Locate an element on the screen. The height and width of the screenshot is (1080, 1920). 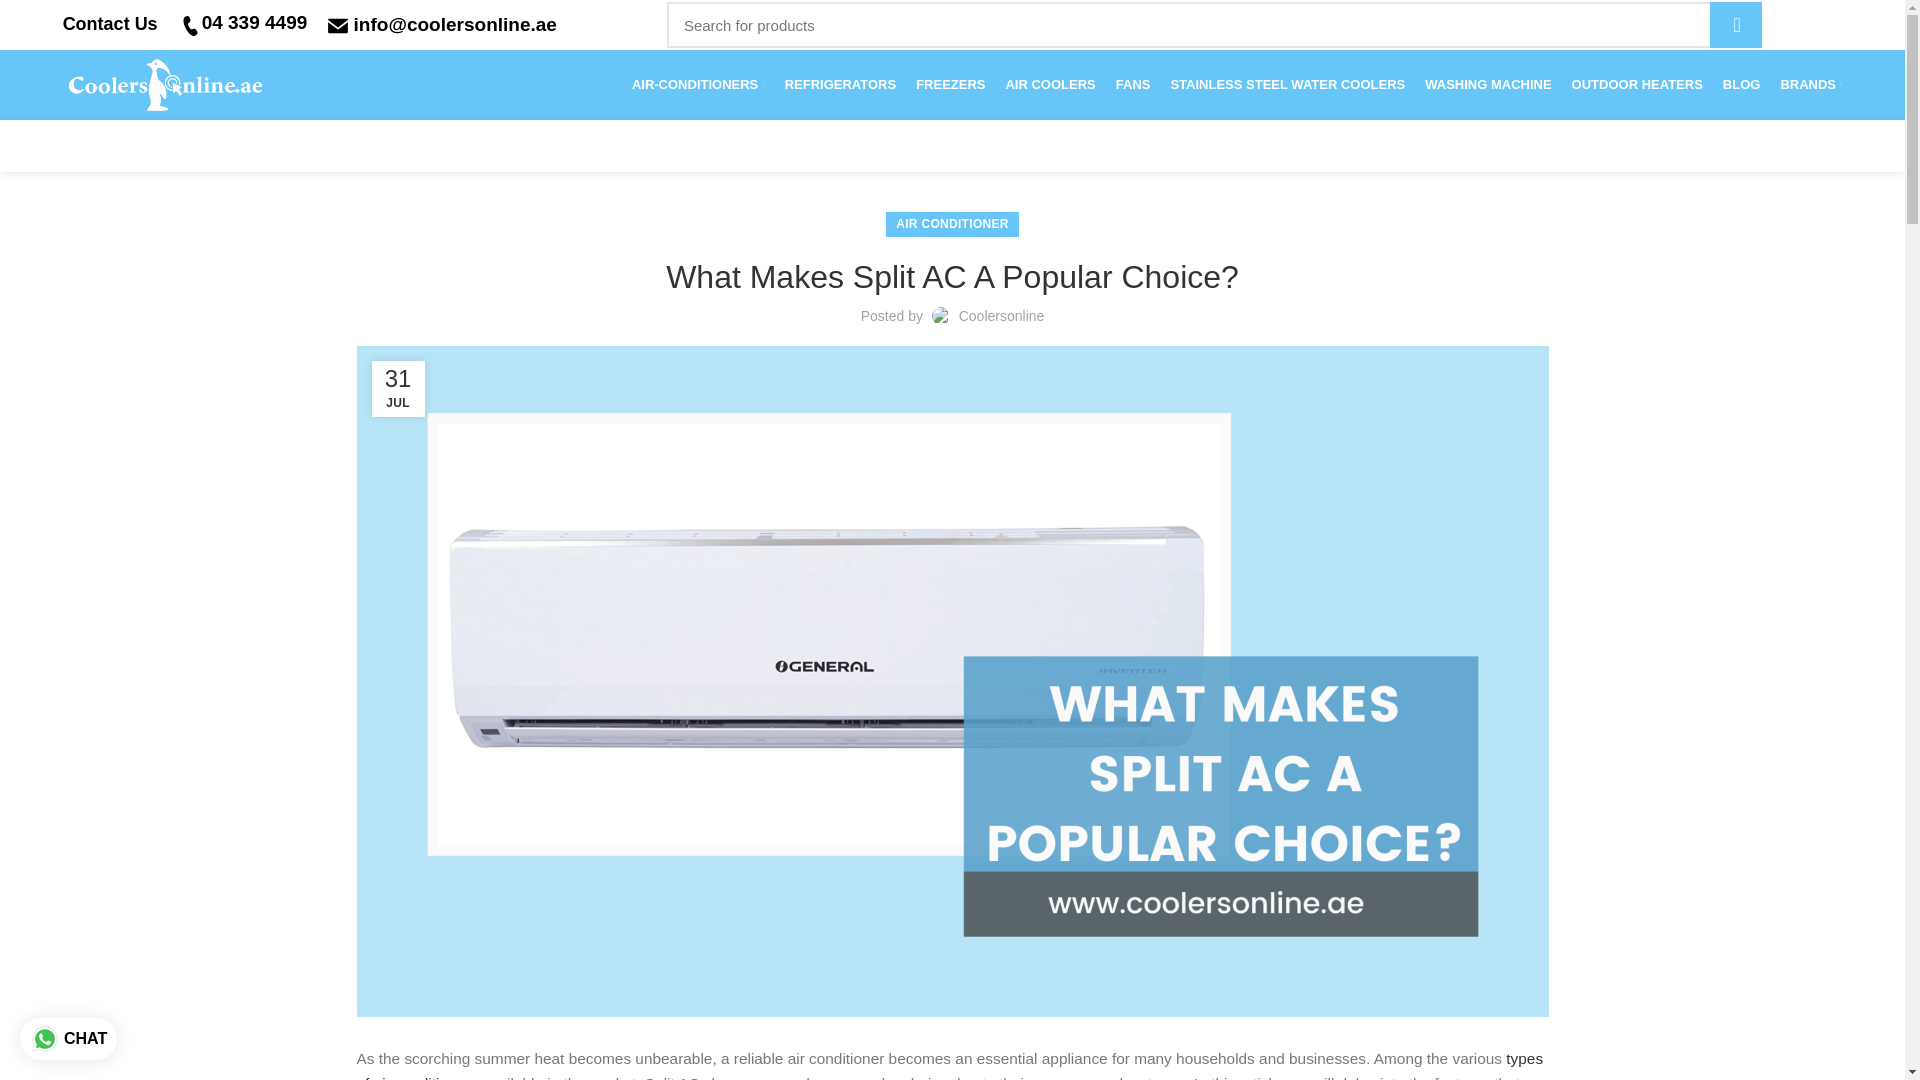
SEARCH is located at coordinates (1736, 24).